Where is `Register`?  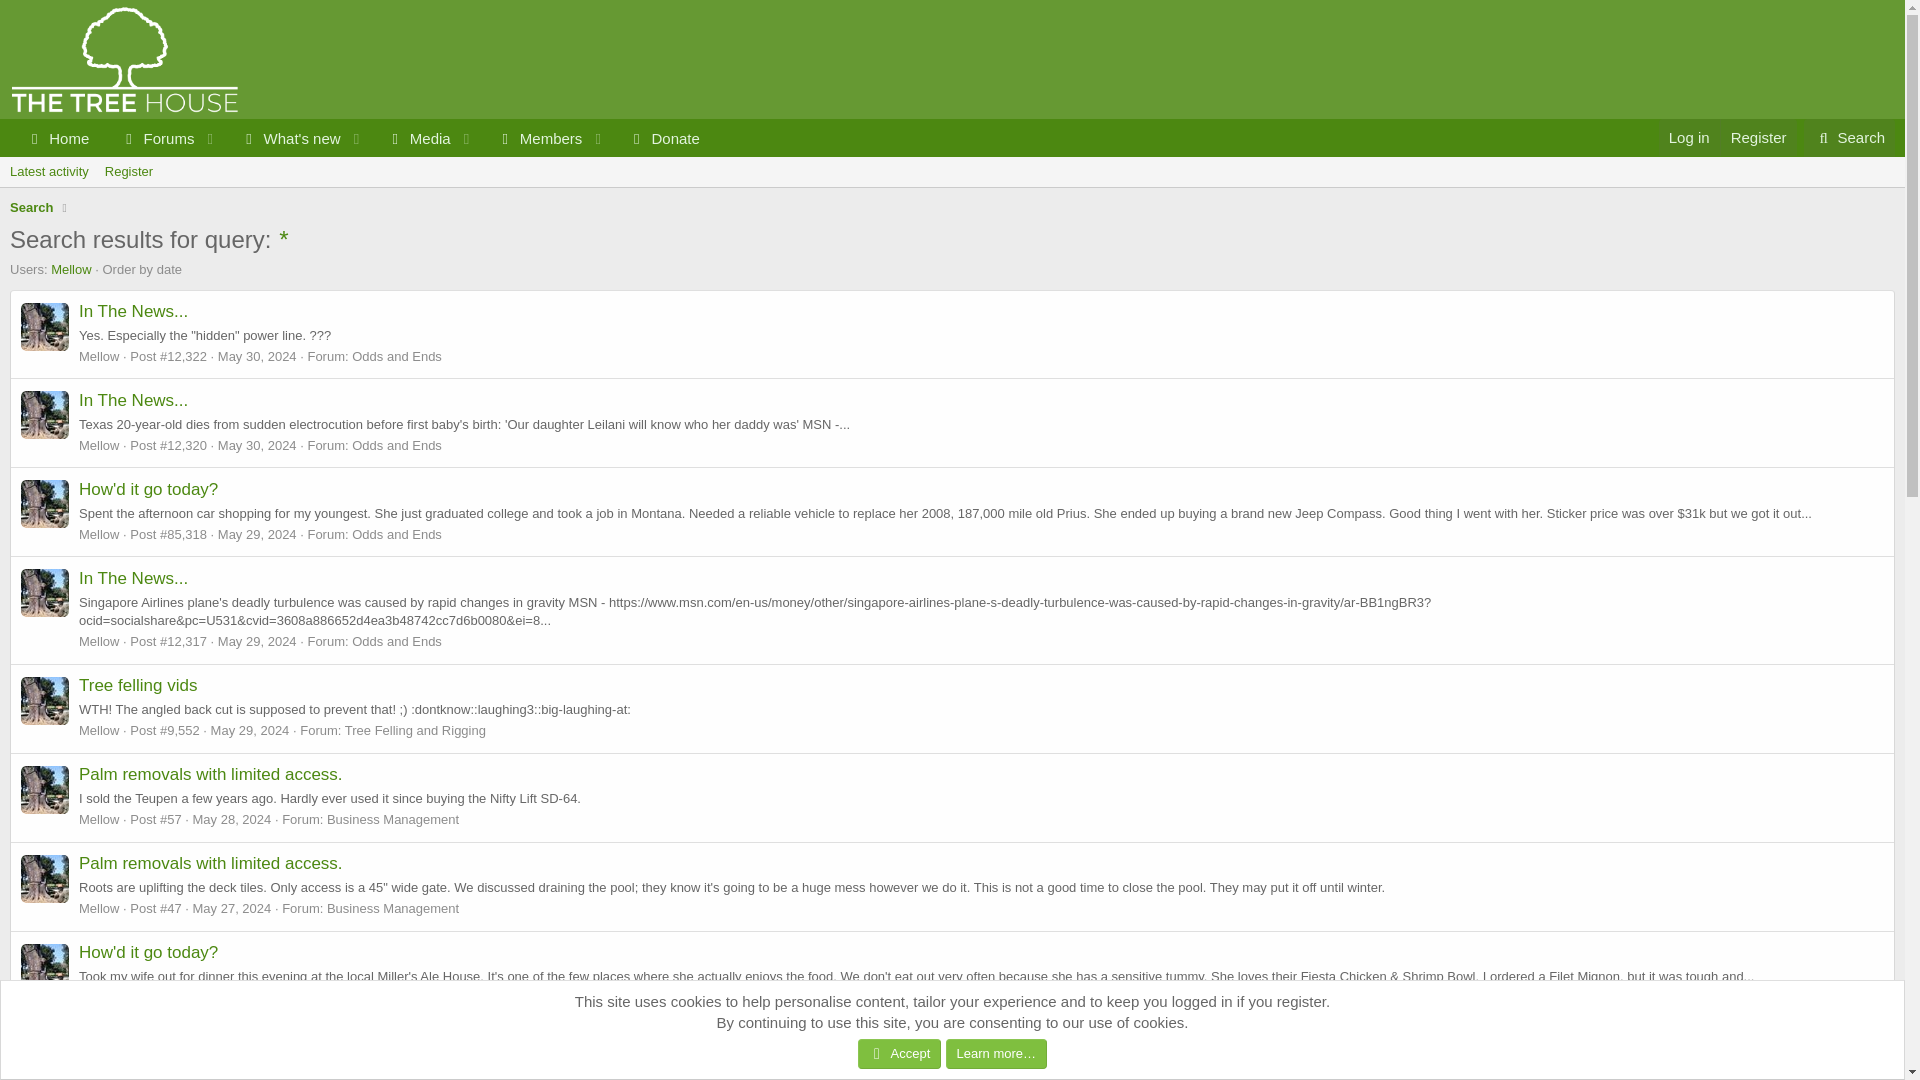 Register is located at coordinates (1758, 136).